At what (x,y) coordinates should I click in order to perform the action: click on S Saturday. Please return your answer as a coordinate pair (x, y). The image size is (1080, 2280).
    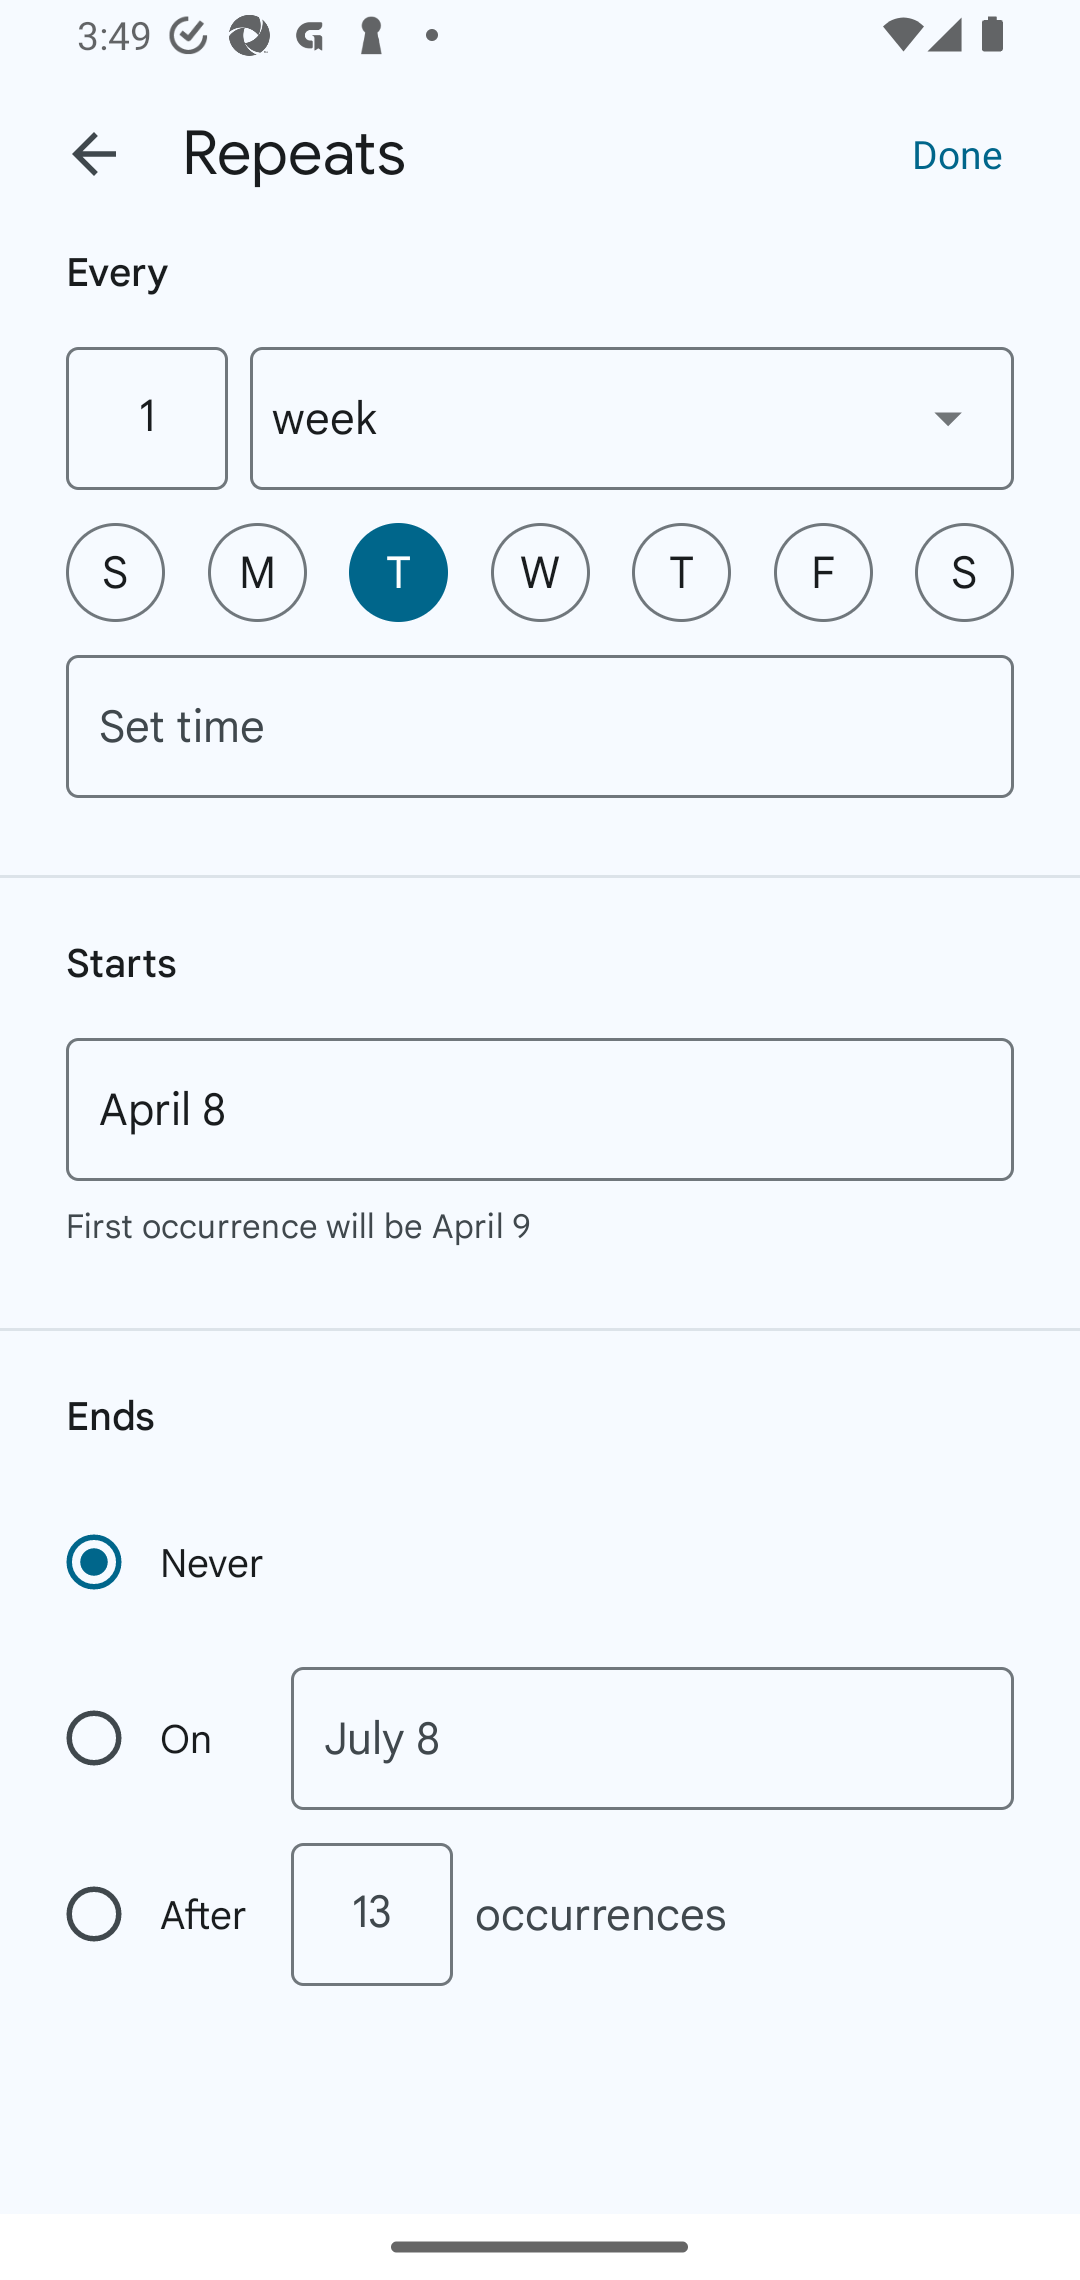
    Looking at the image, I should click on (964, 572).